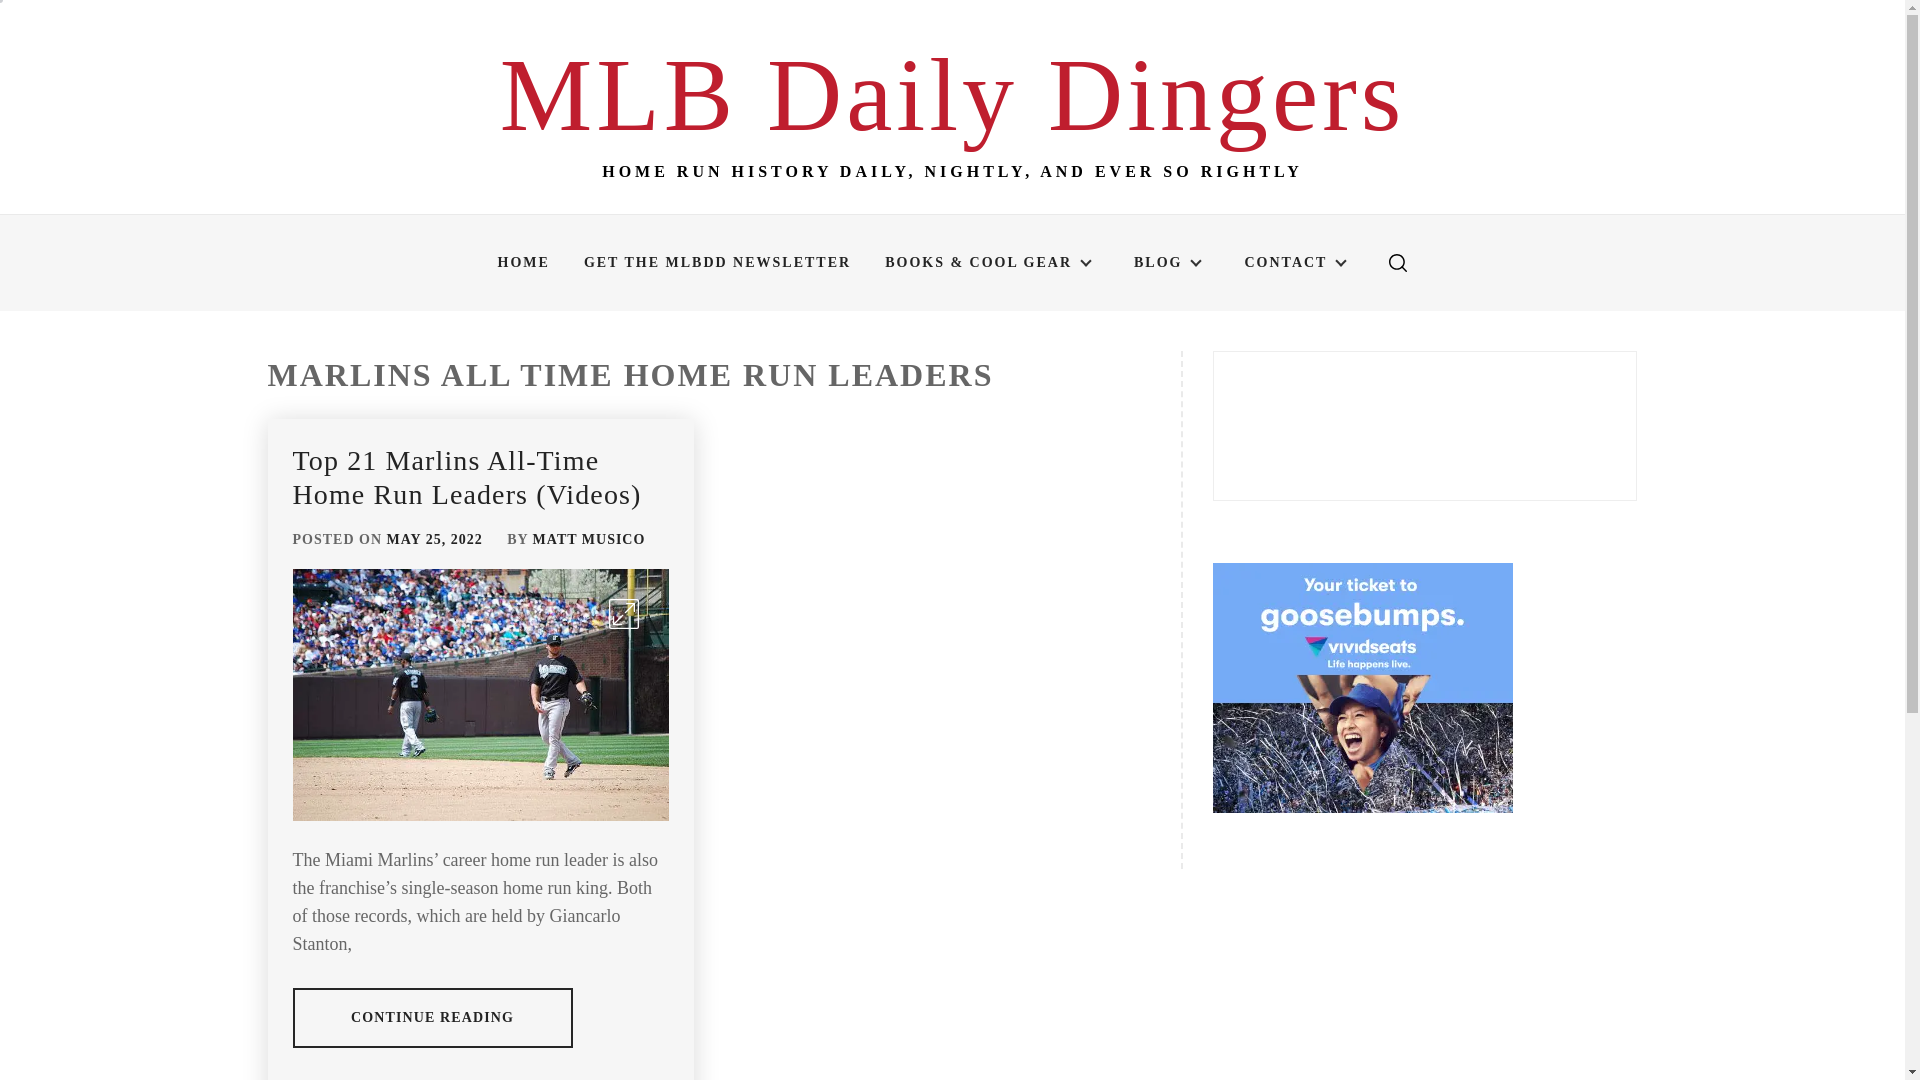 This screenshot has height=1080, width=1920. What do you see at coordinates (1052, 540) in the screenshot?
I see `Search` at bounding box center [1052, 540].